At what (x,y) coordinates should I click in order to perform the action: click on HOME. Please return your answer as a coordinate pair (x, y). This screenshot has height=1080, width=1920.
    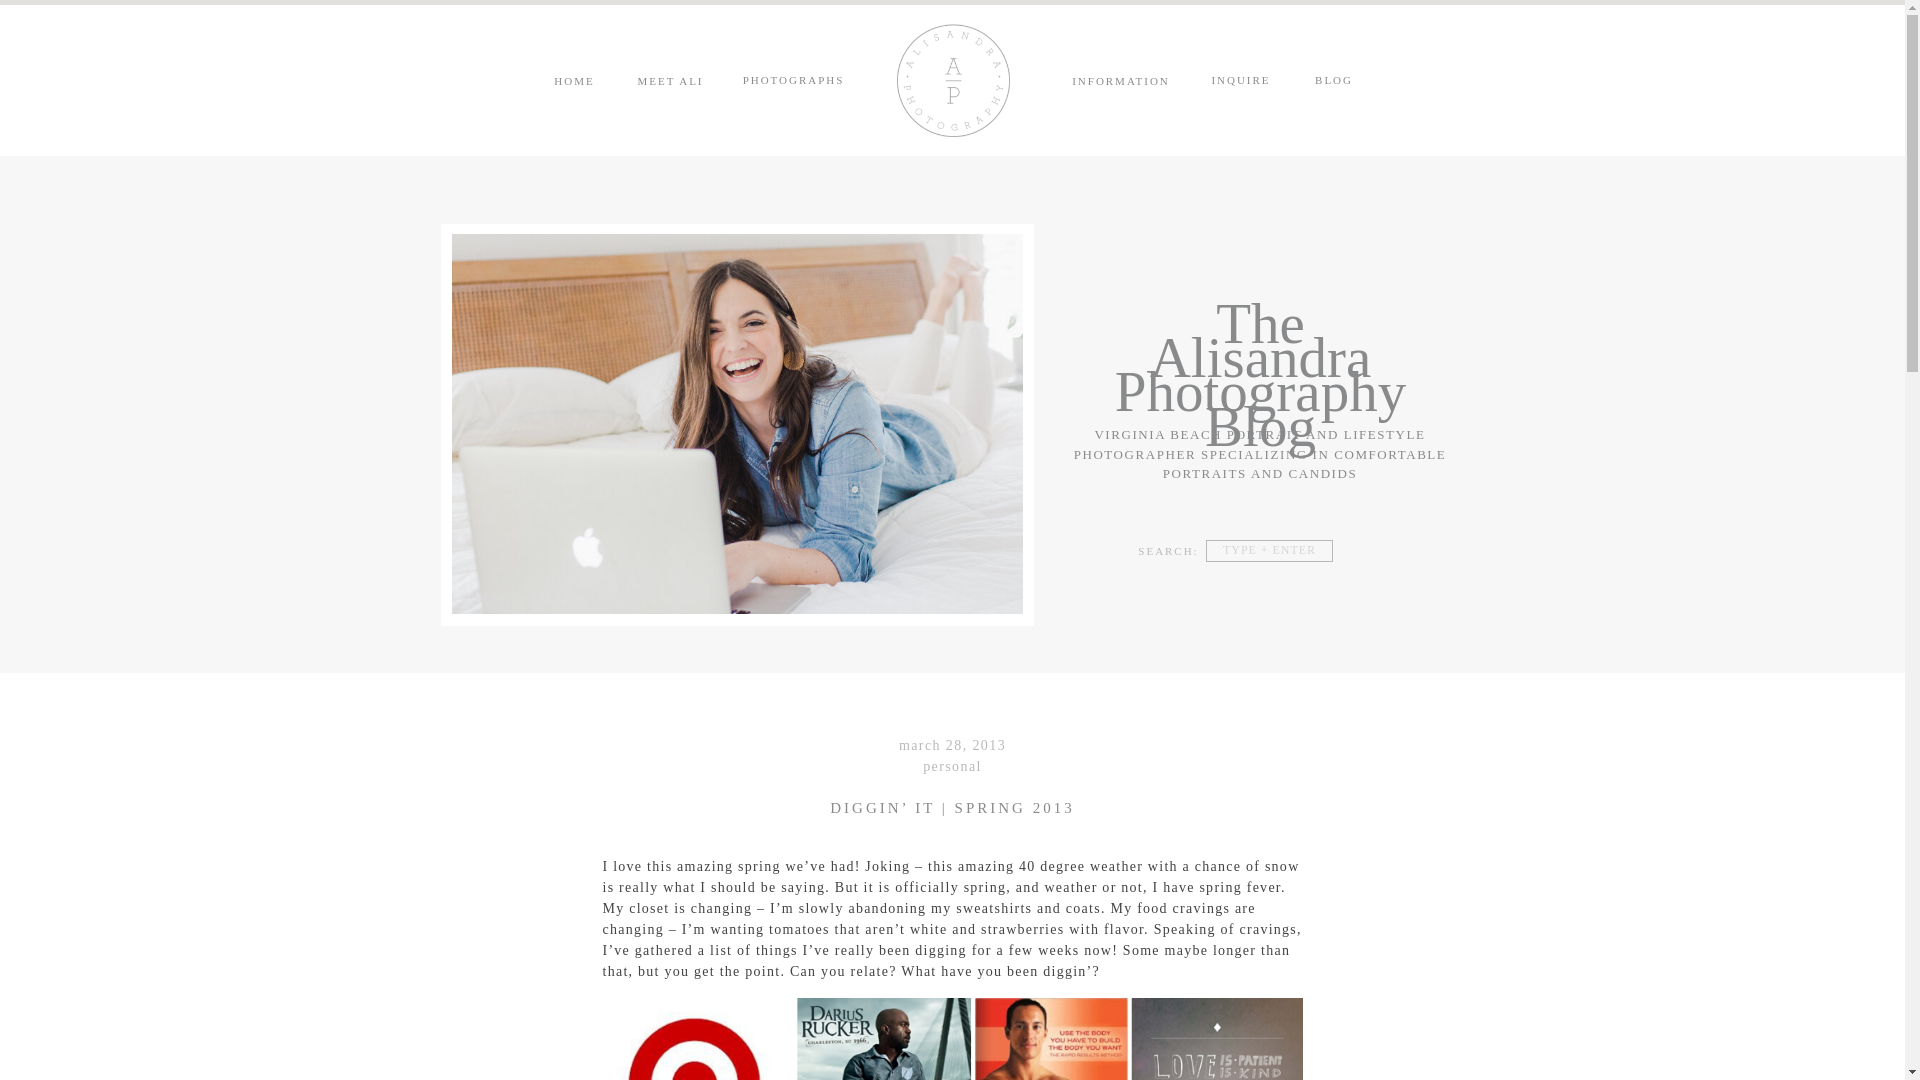
    Looking at the image, I should click on (574, 81).